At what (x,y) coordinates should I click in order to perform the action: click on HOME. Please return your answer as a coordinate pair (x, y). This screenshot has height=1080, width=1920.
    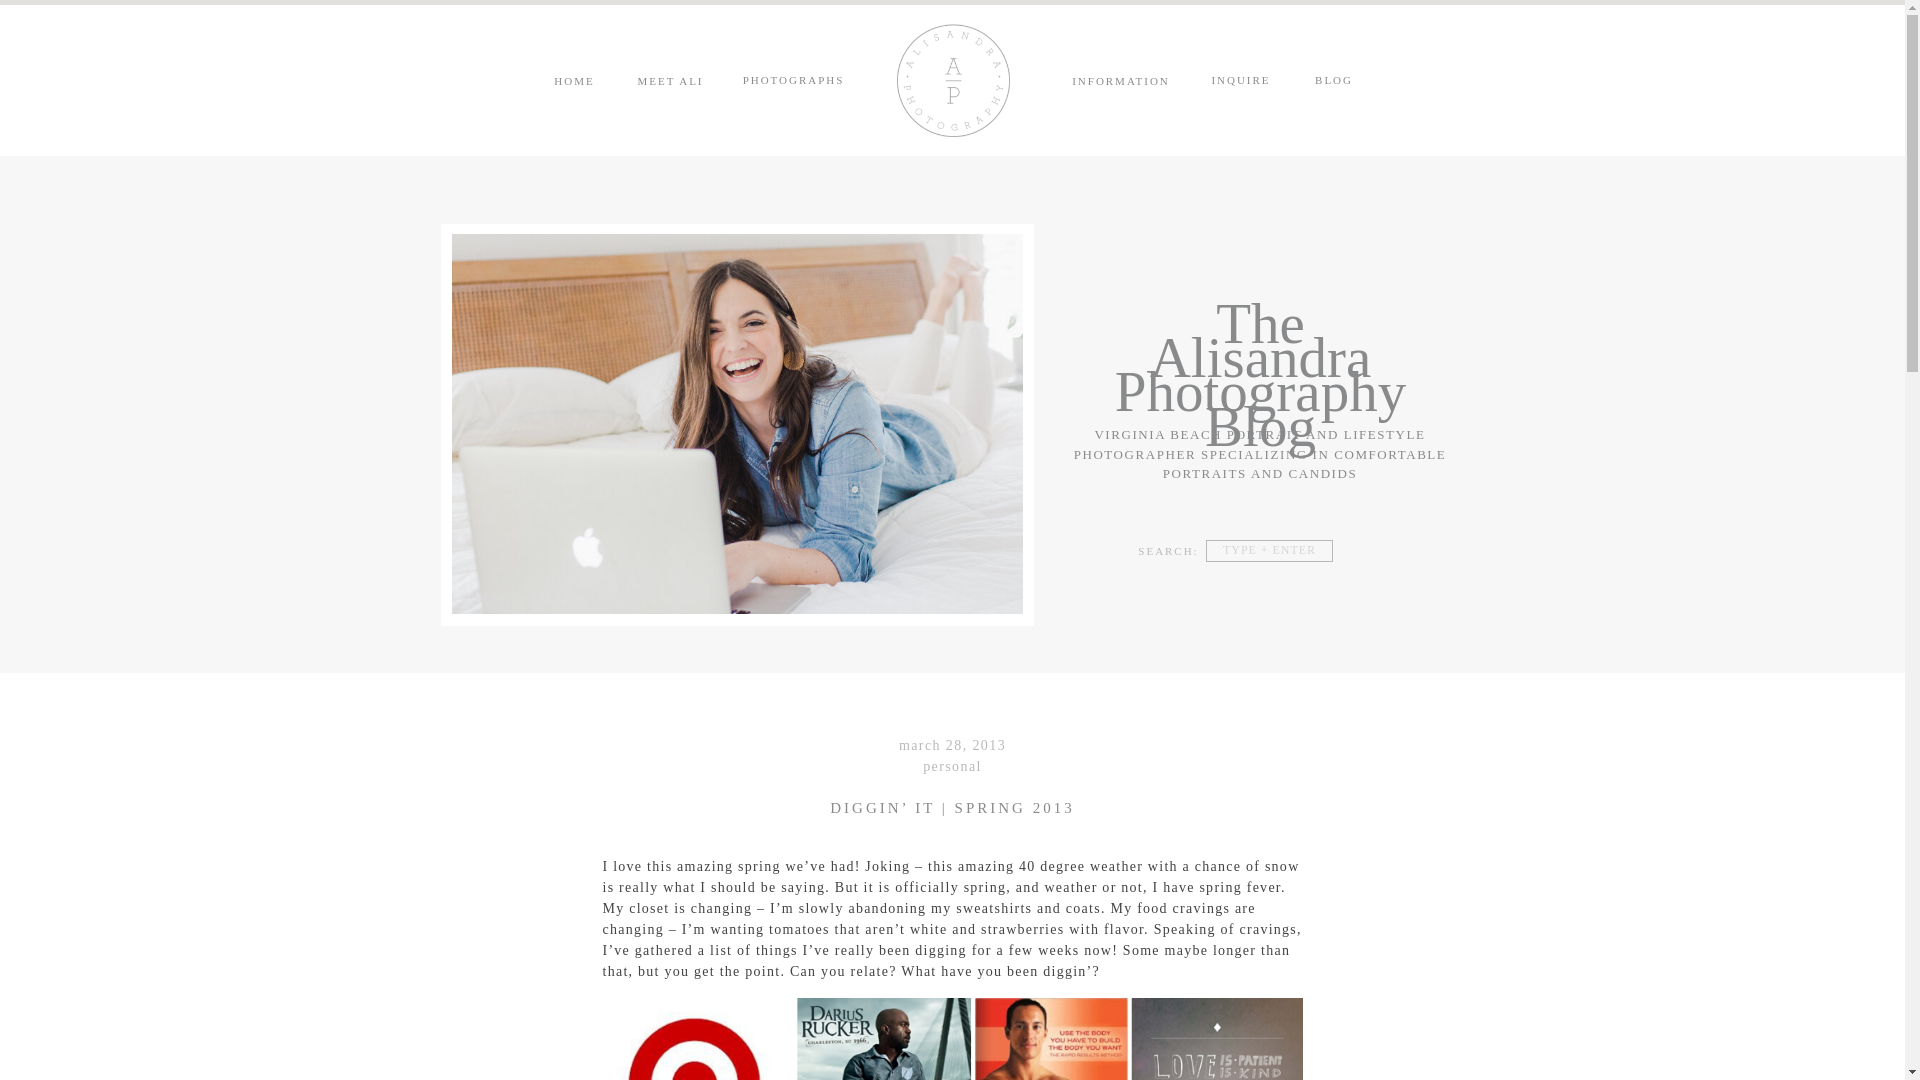
    Looking at the image, I should click on (574, 81).